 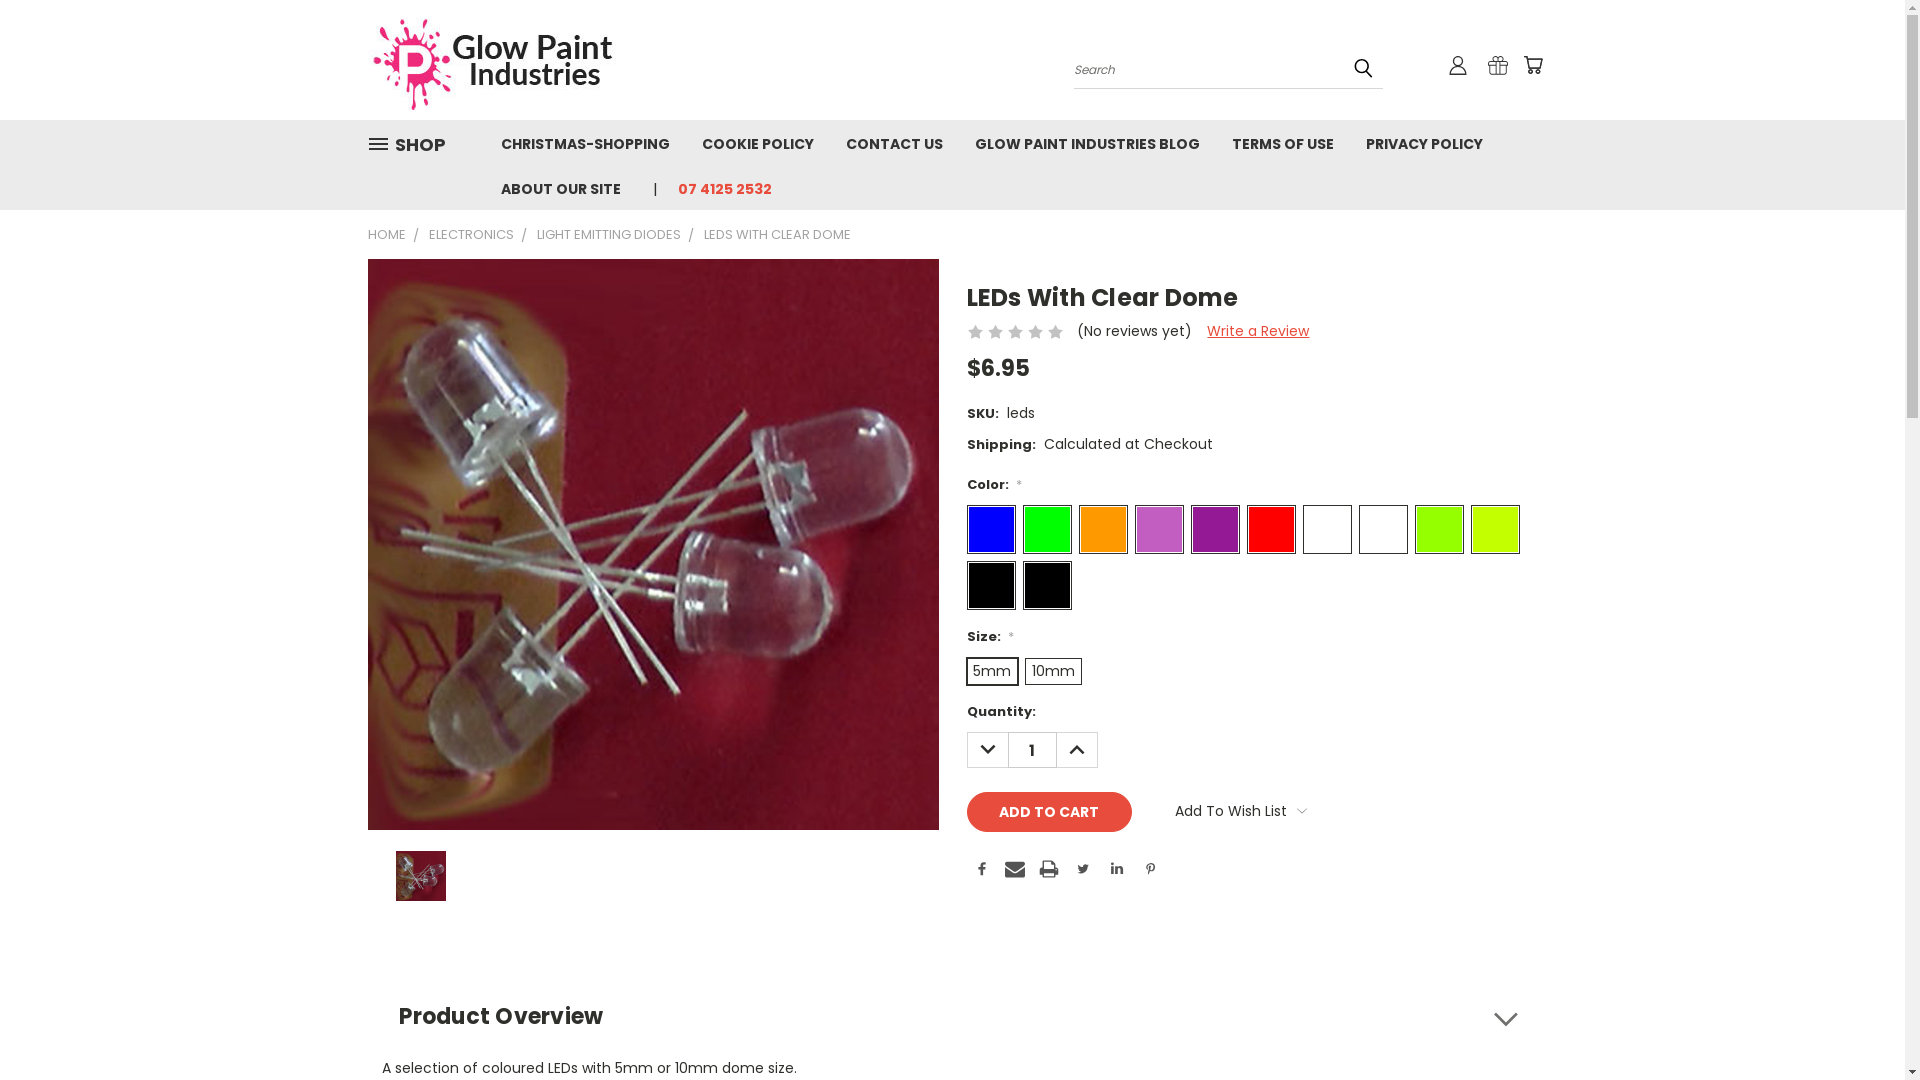 I want to click on Red, so click(x=1270, y=530).